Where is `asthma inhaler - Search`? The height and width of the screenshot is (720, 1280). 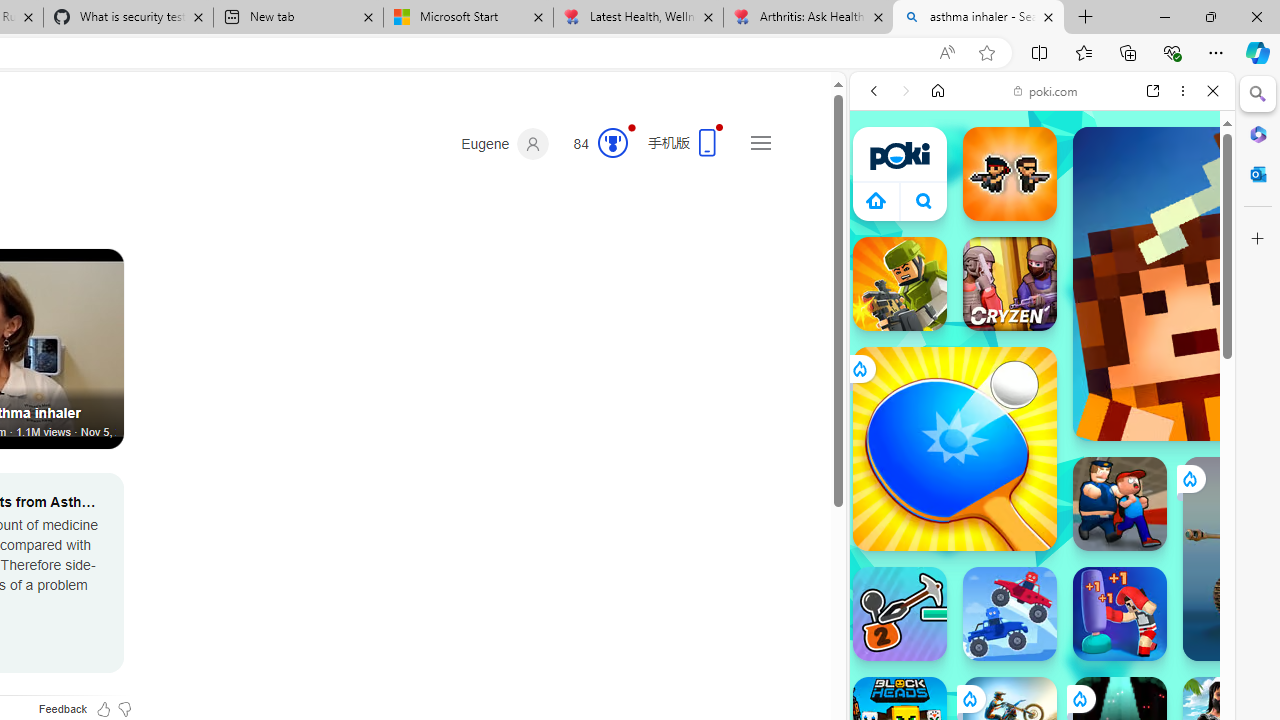
asthma inhaler - Search is located at coordinates (978, 18).